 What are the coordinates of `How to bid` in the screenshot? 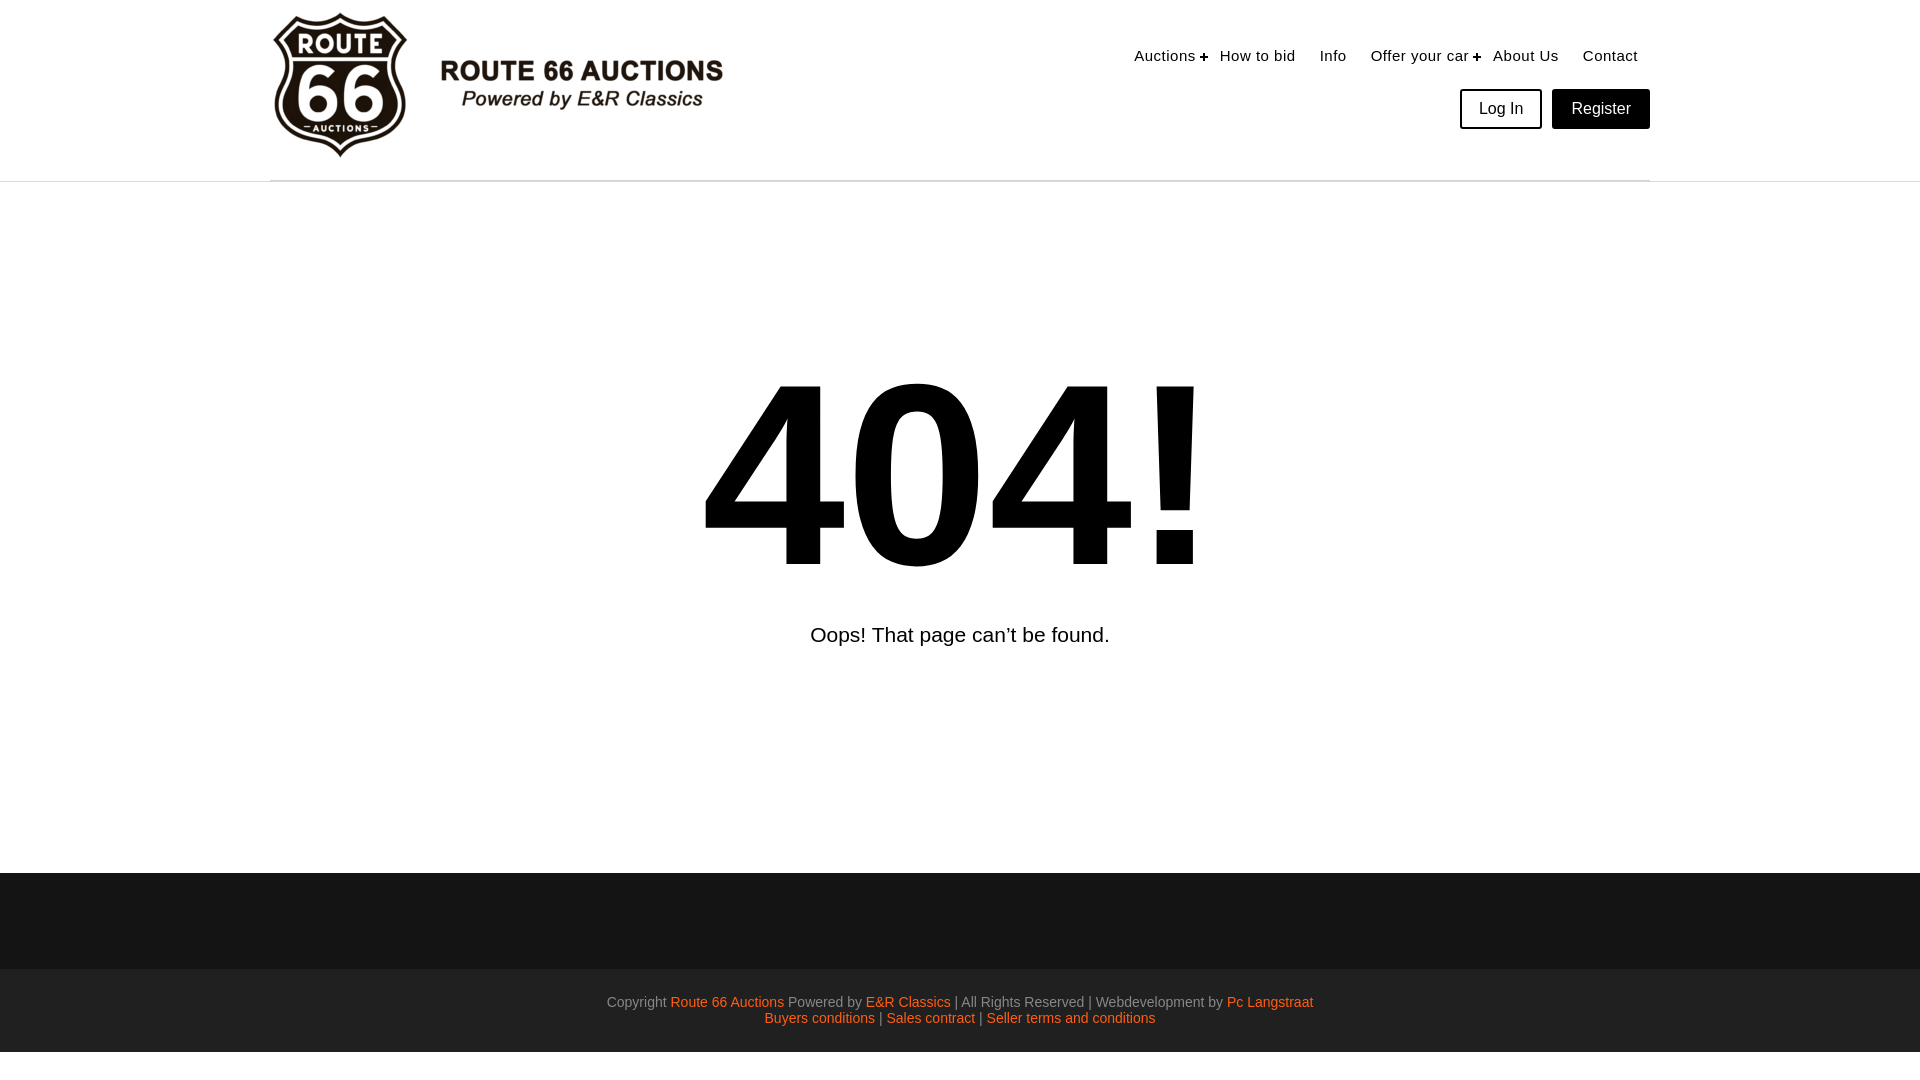 It's located at (1257, 54).